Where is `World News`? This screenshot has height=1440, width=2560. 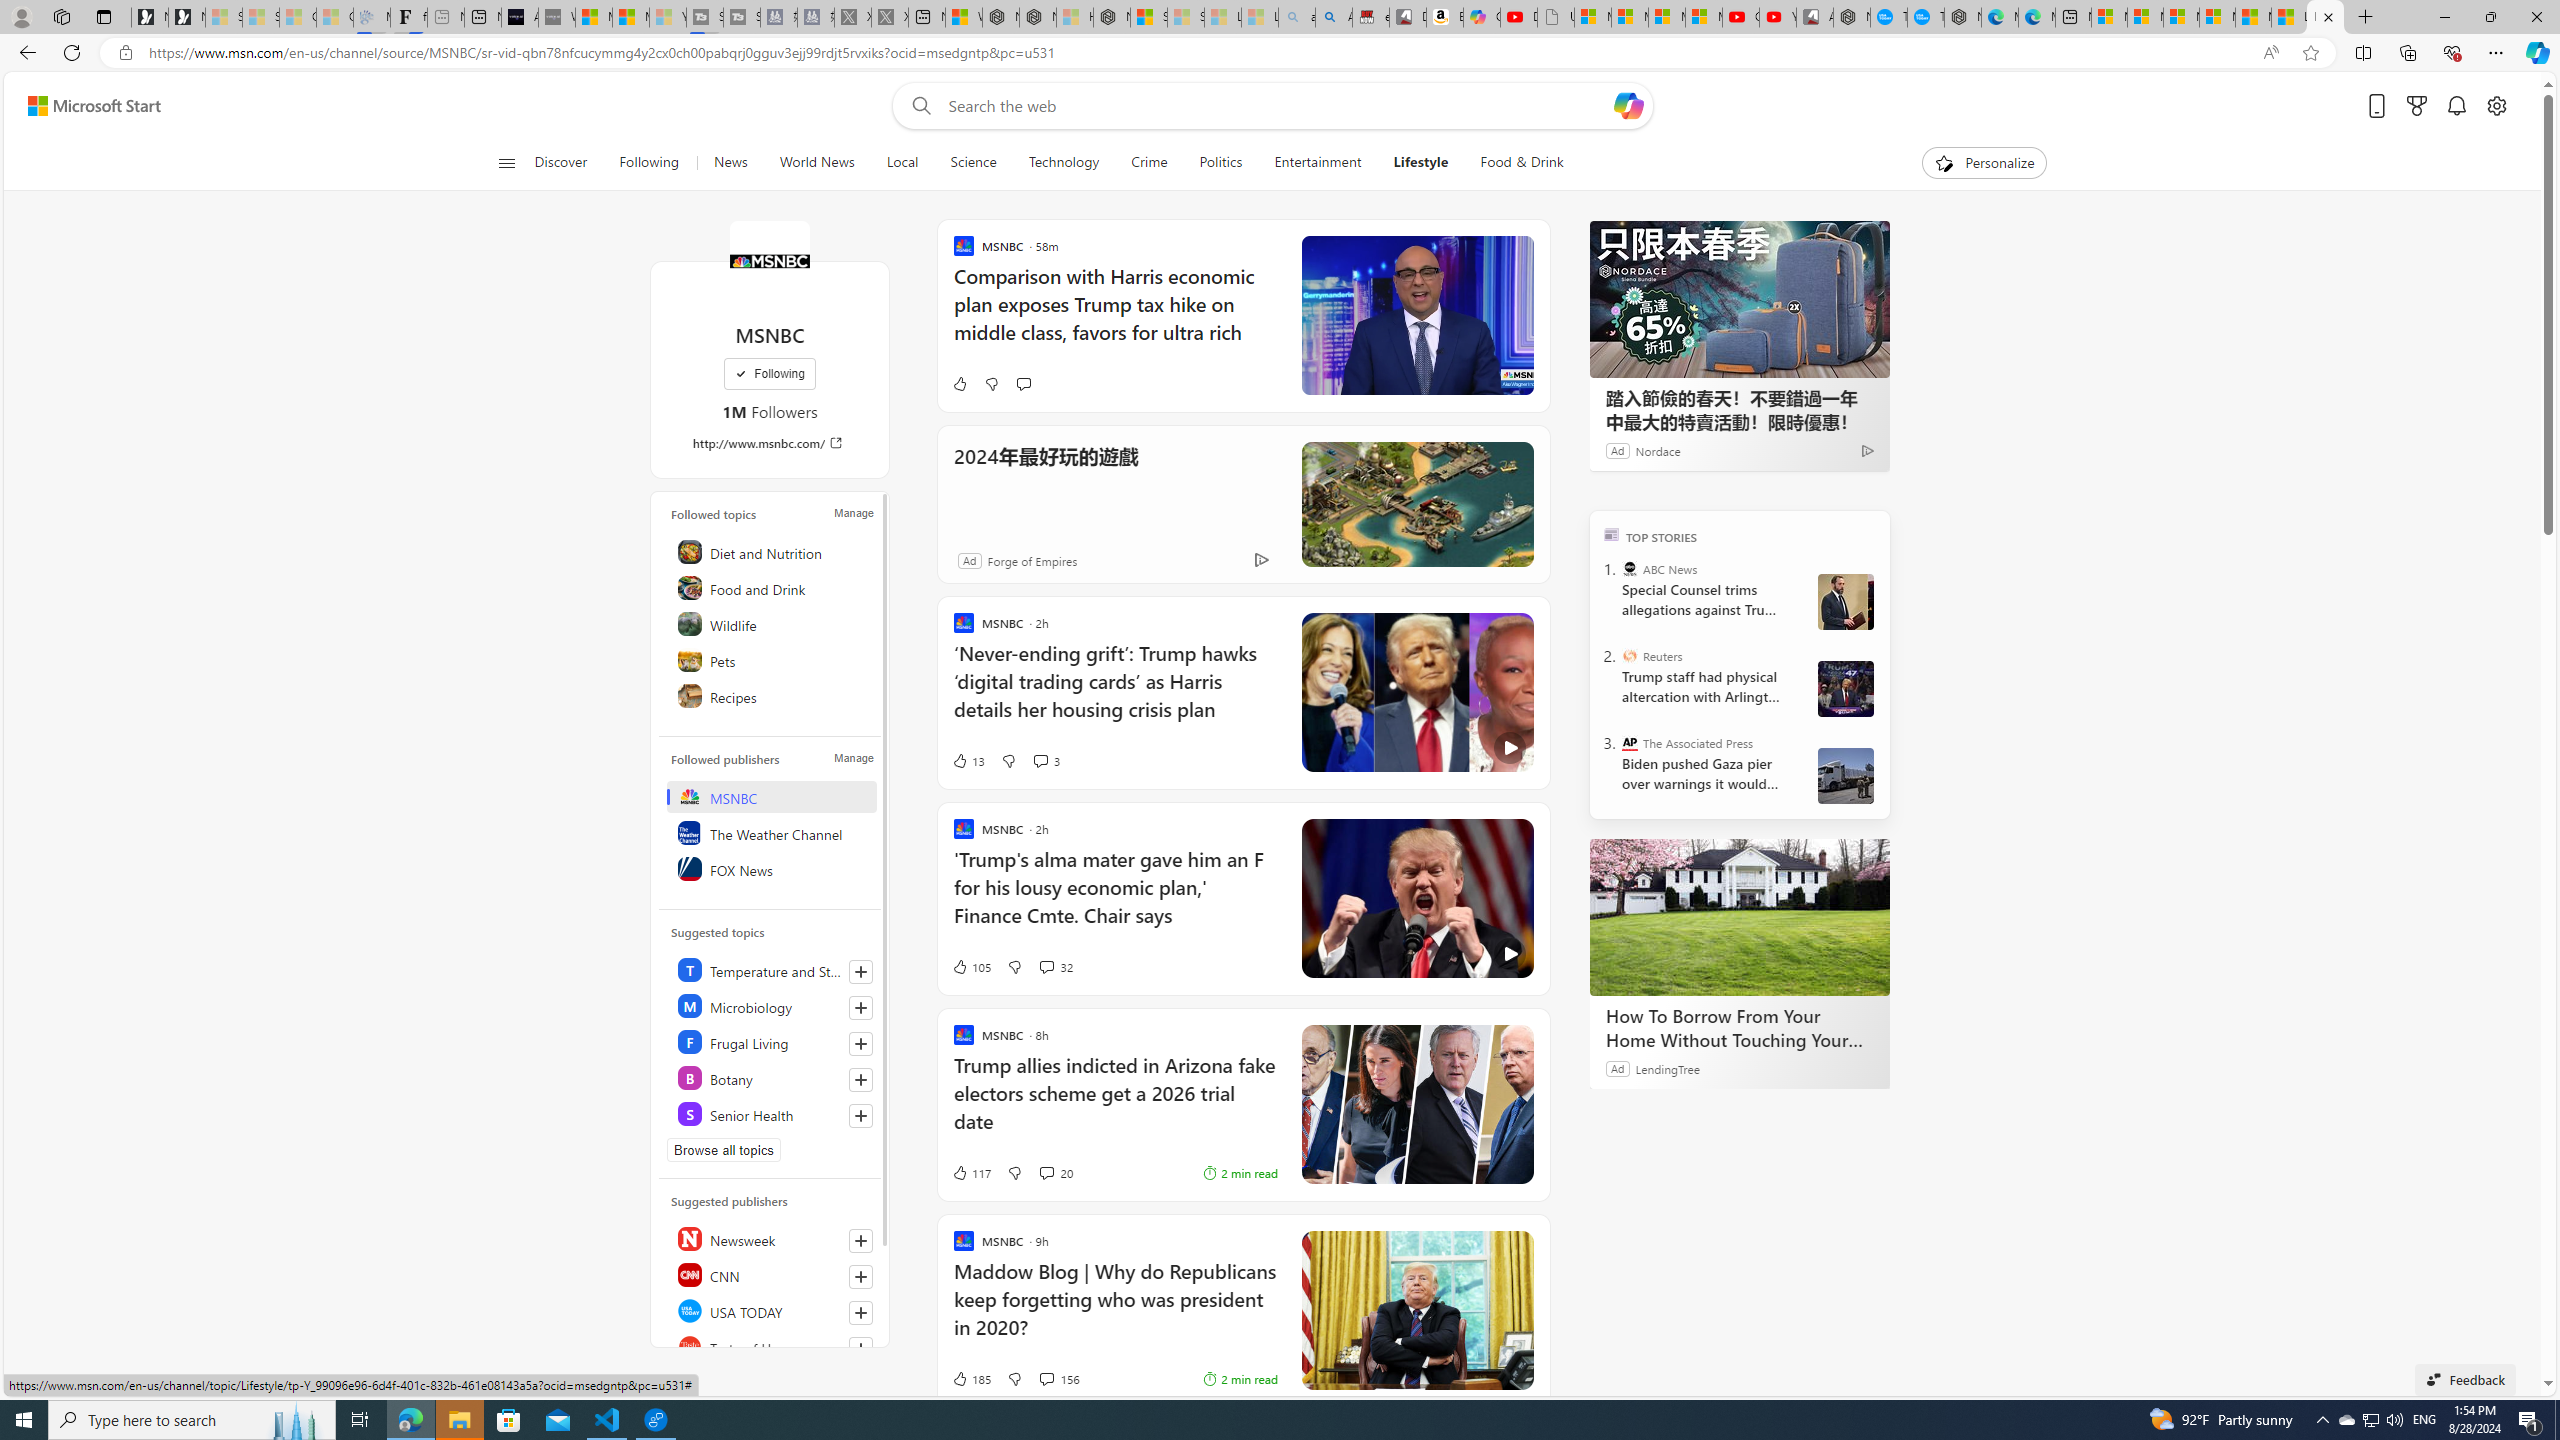 World News is located at coordinates (816, 163).